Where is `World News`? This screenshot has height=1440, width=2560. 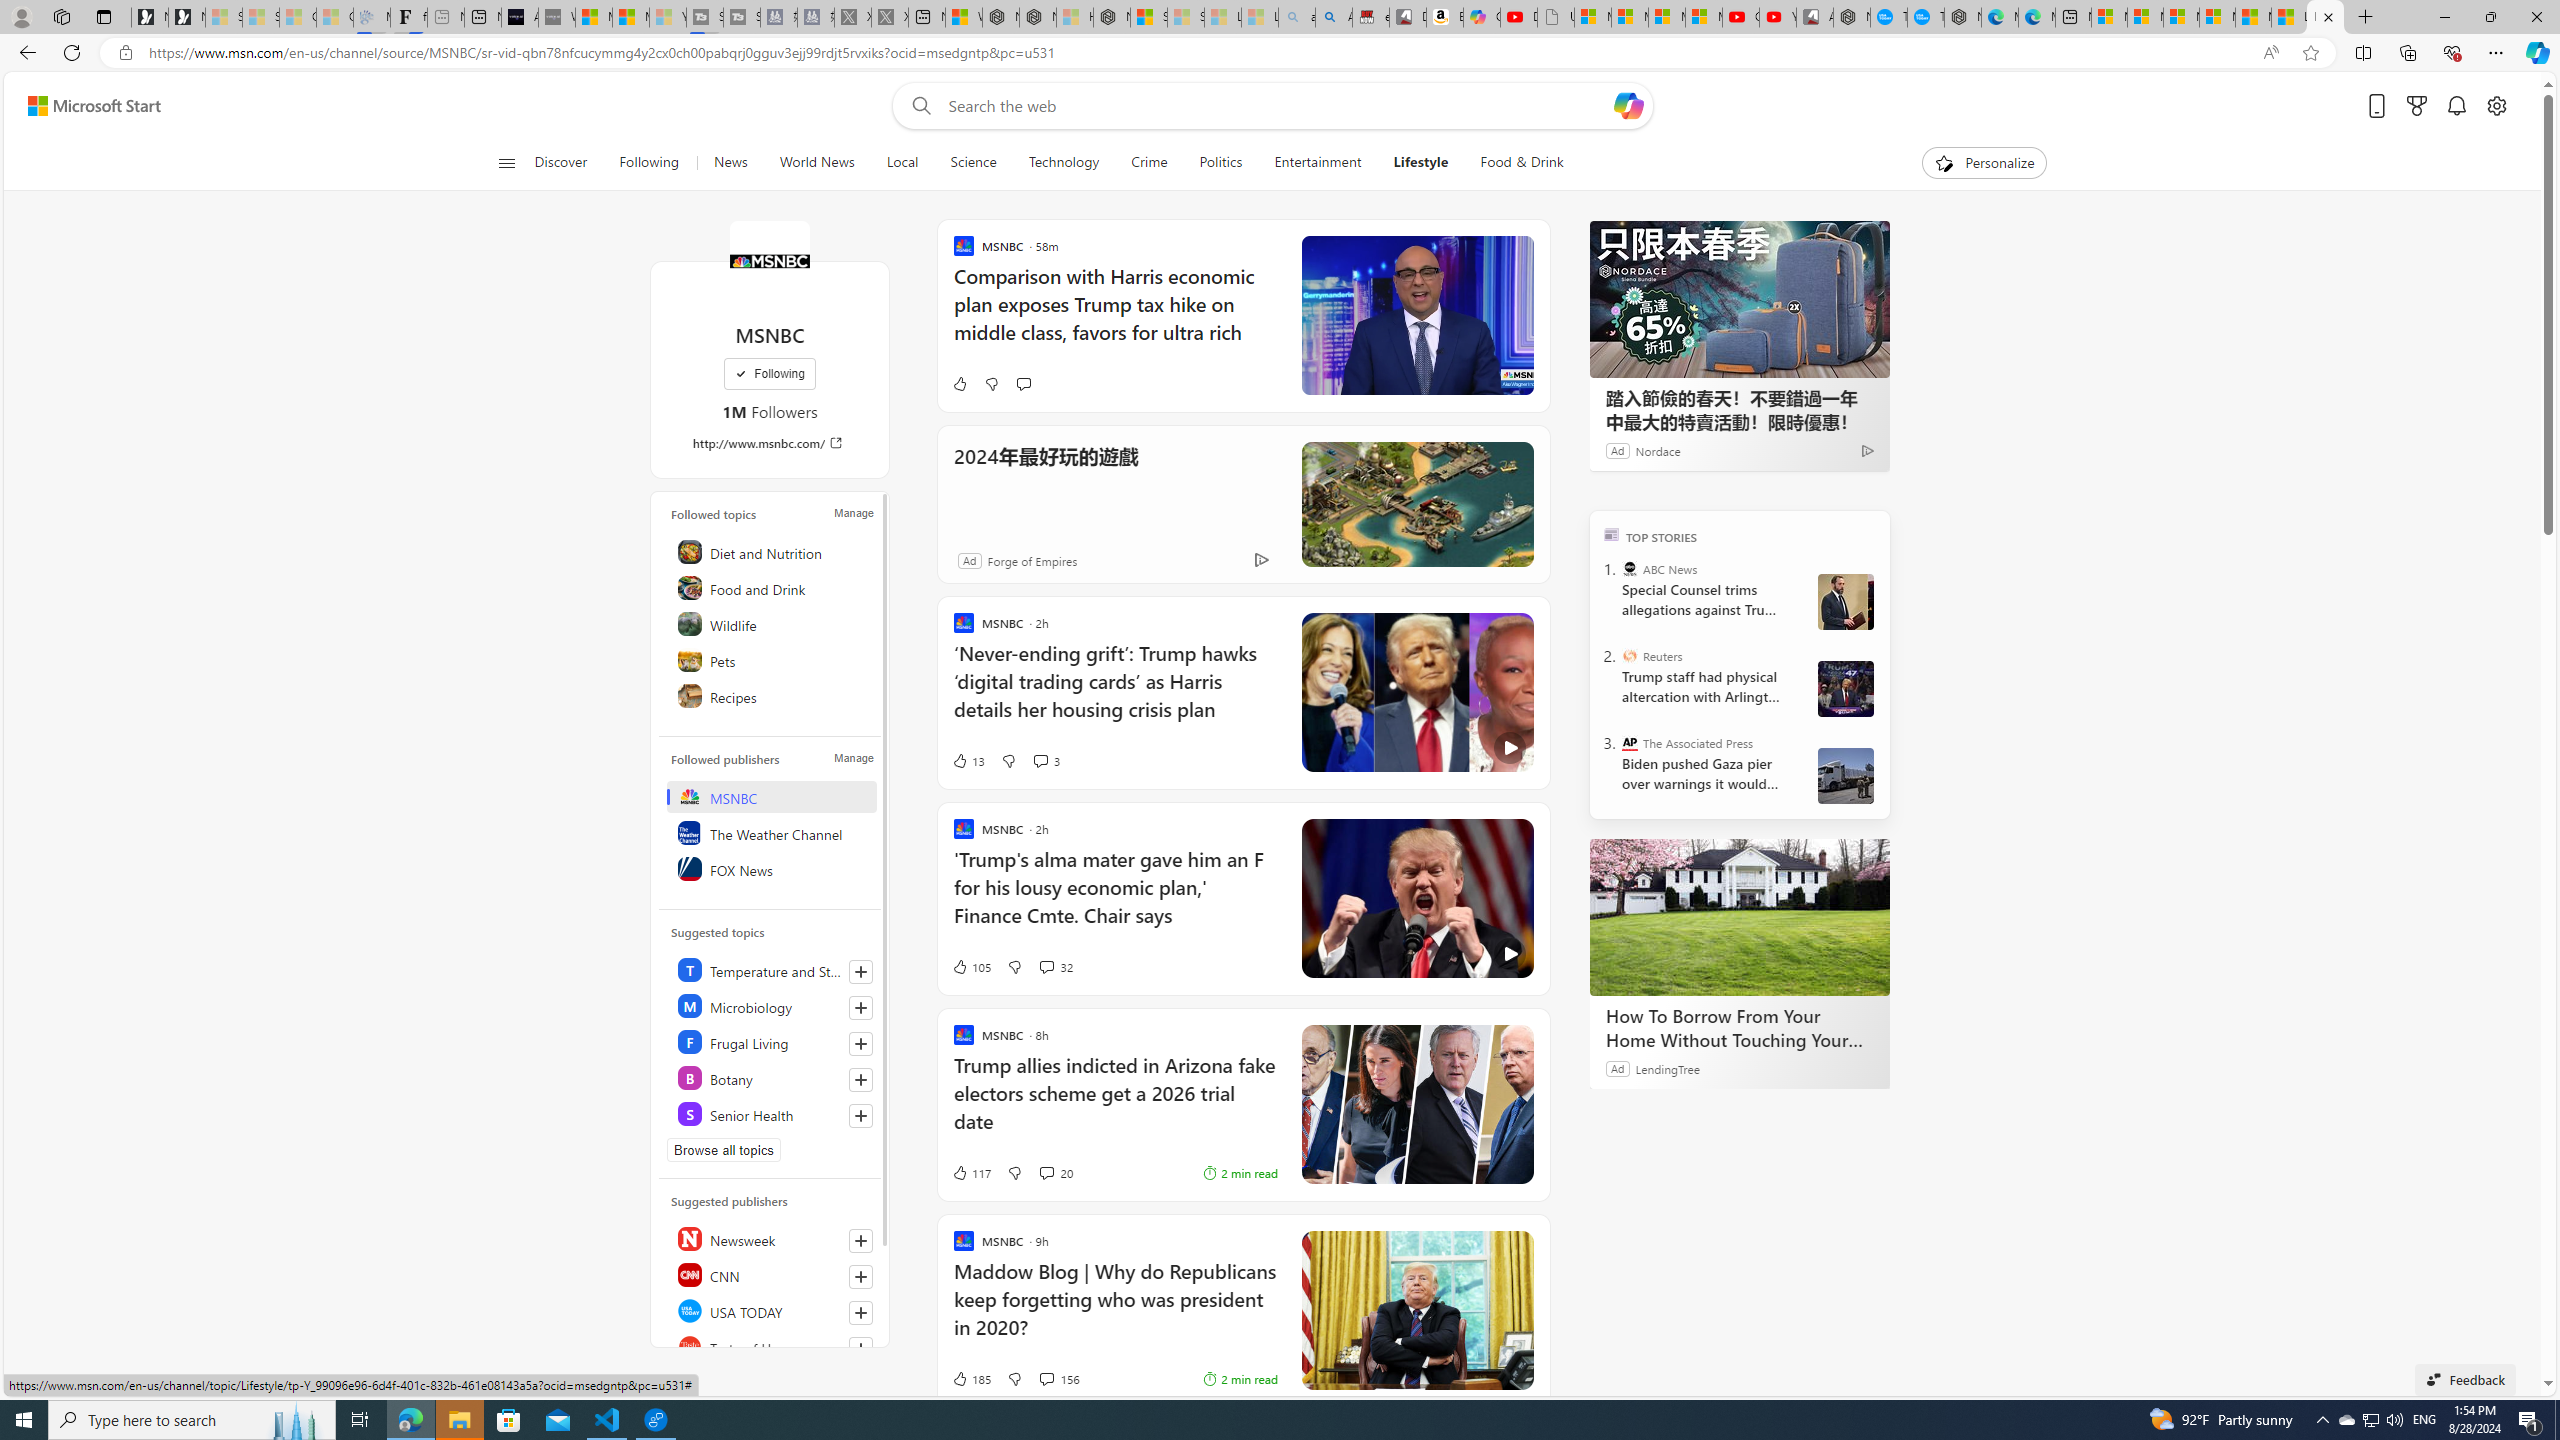 World News is located at coordinates (816, 163).